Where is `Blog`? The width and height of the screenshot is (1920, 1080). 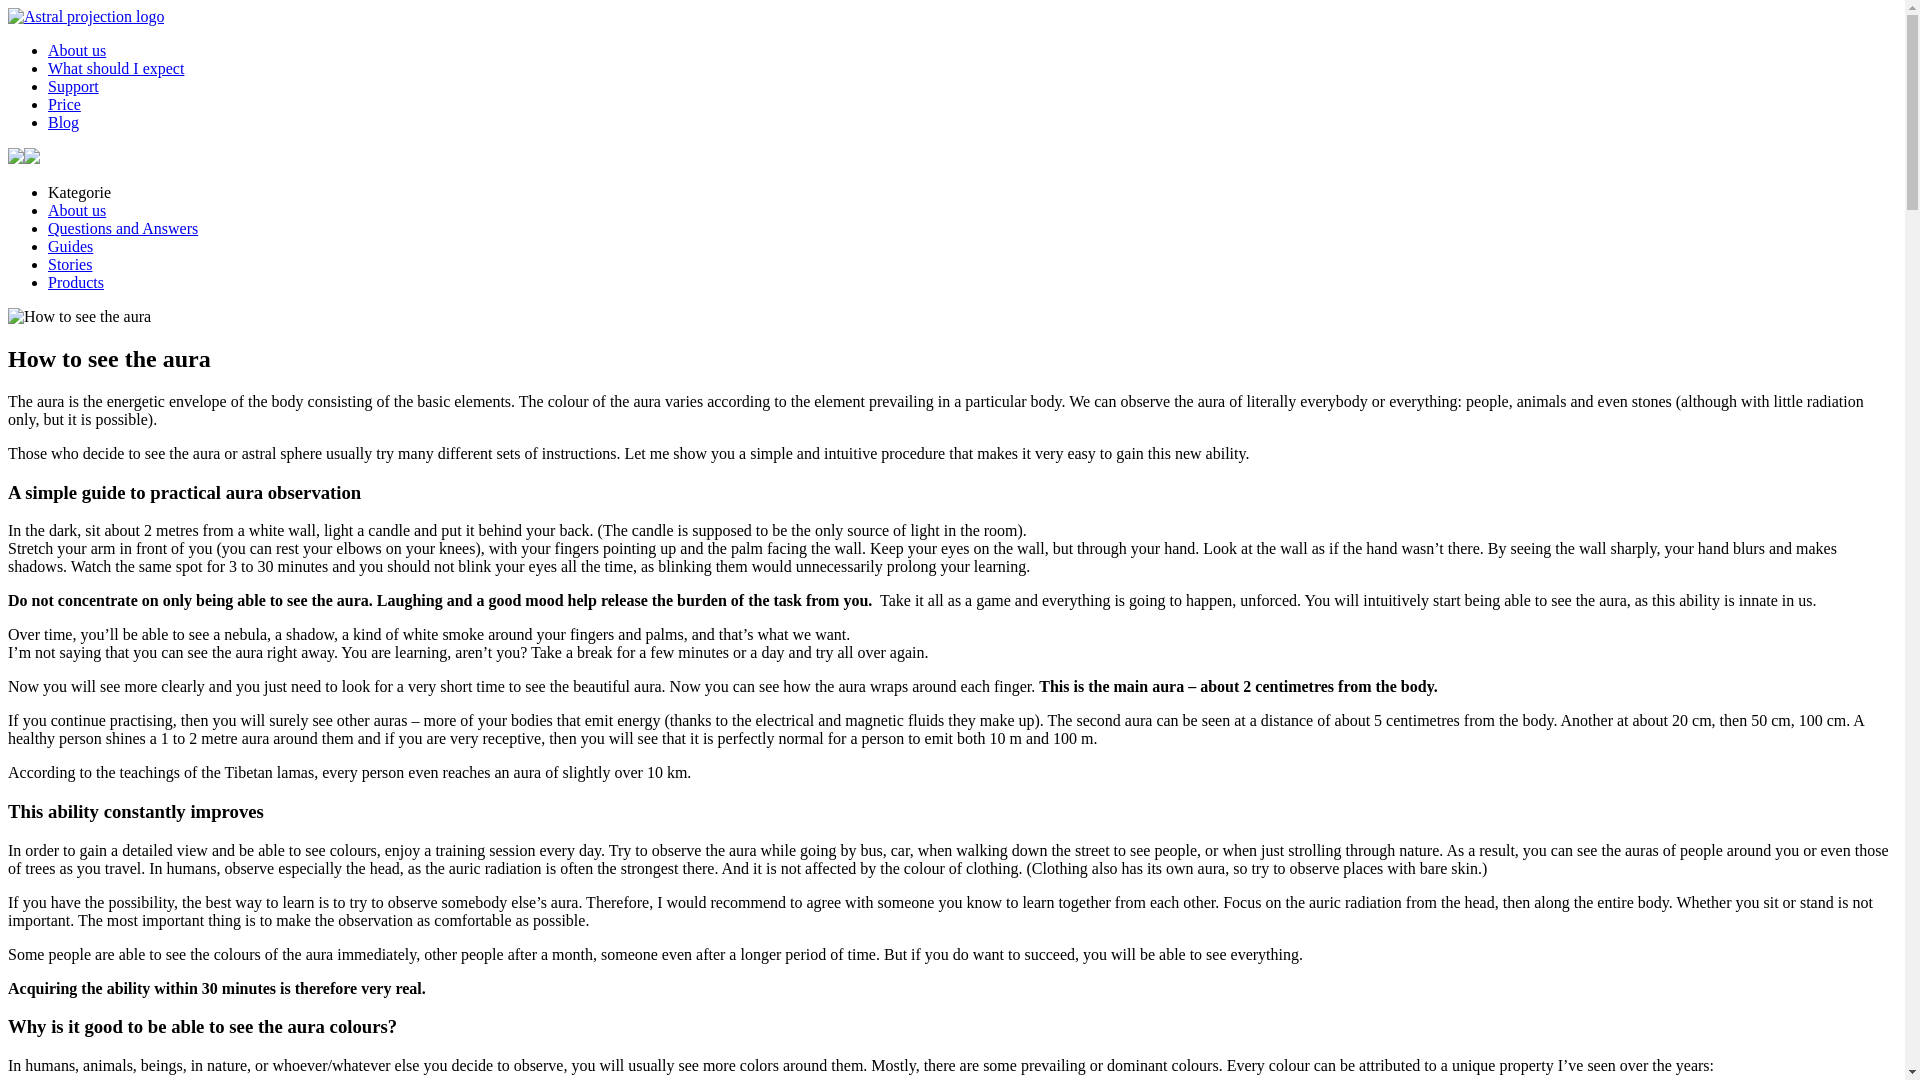
Blog is located at coordinates (63, 122).